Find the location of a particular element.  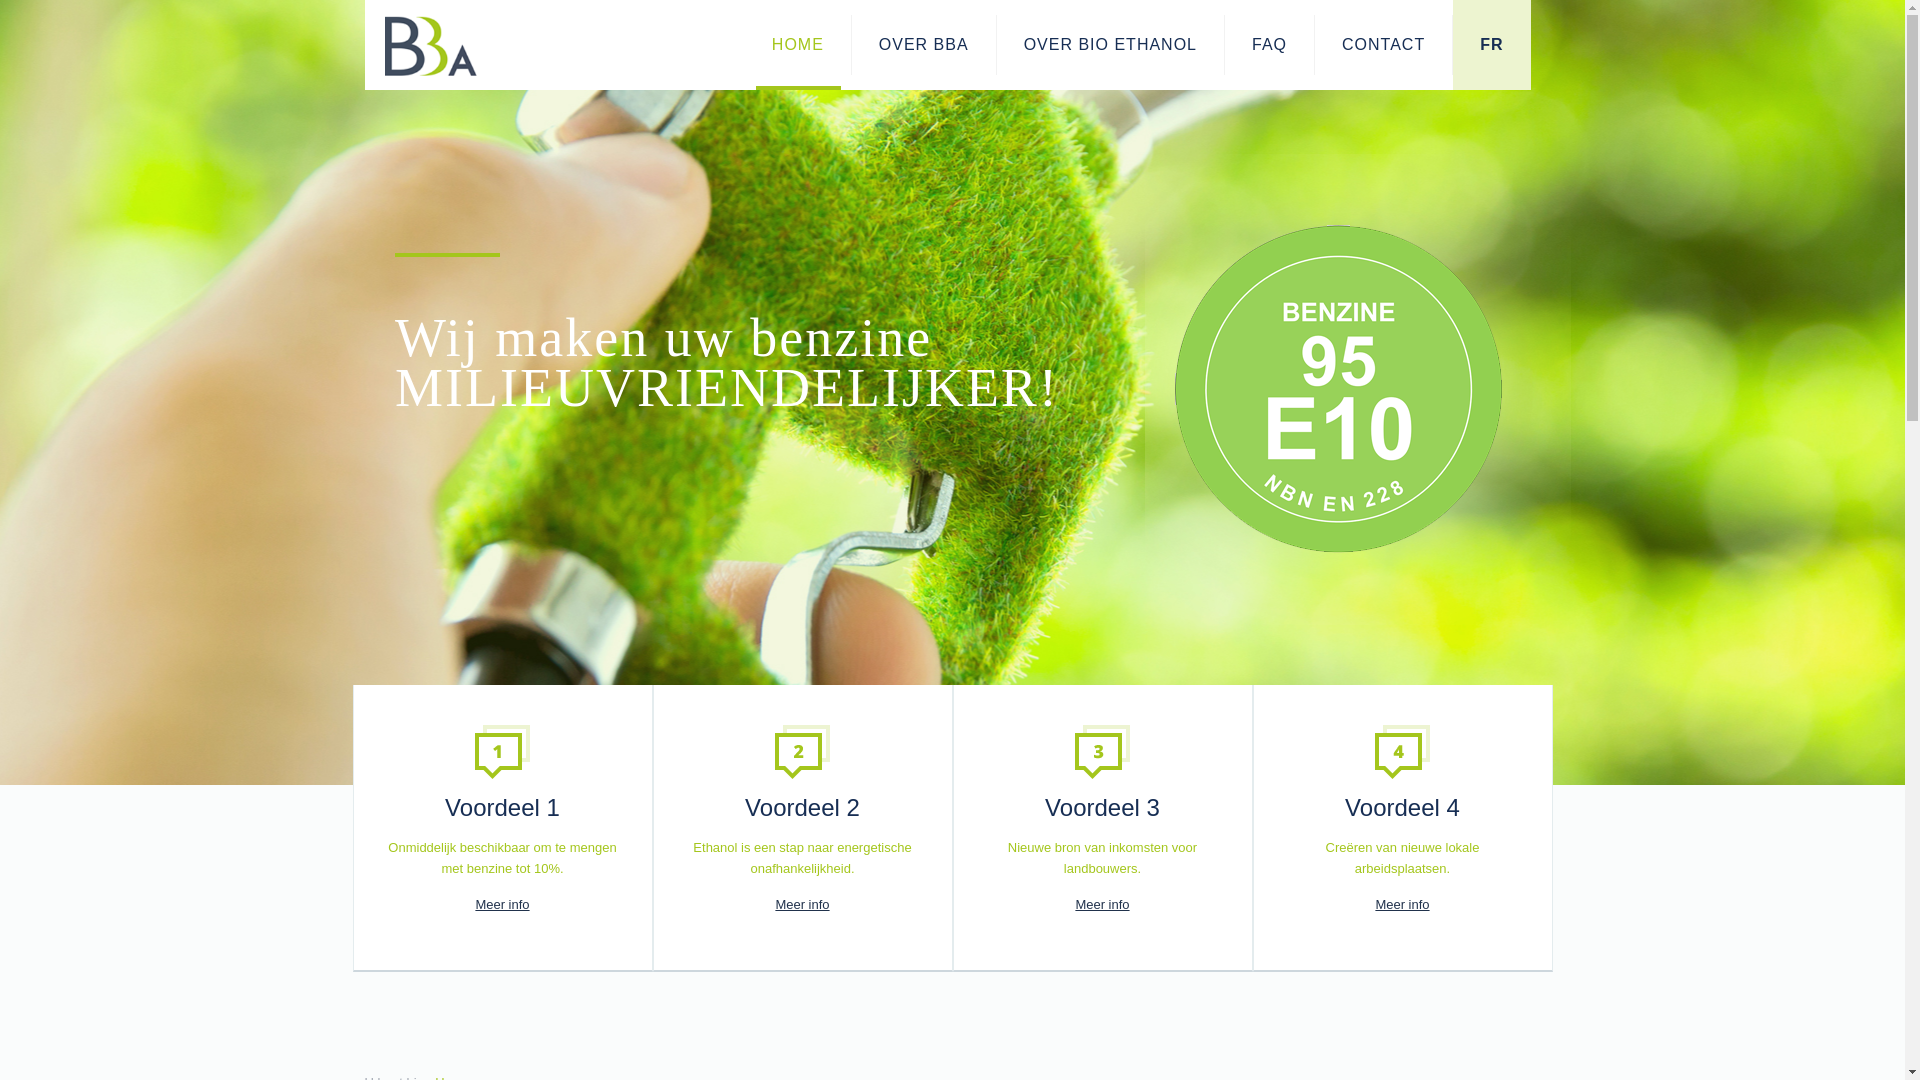

FAQ is located at coordinates (1270, 45).